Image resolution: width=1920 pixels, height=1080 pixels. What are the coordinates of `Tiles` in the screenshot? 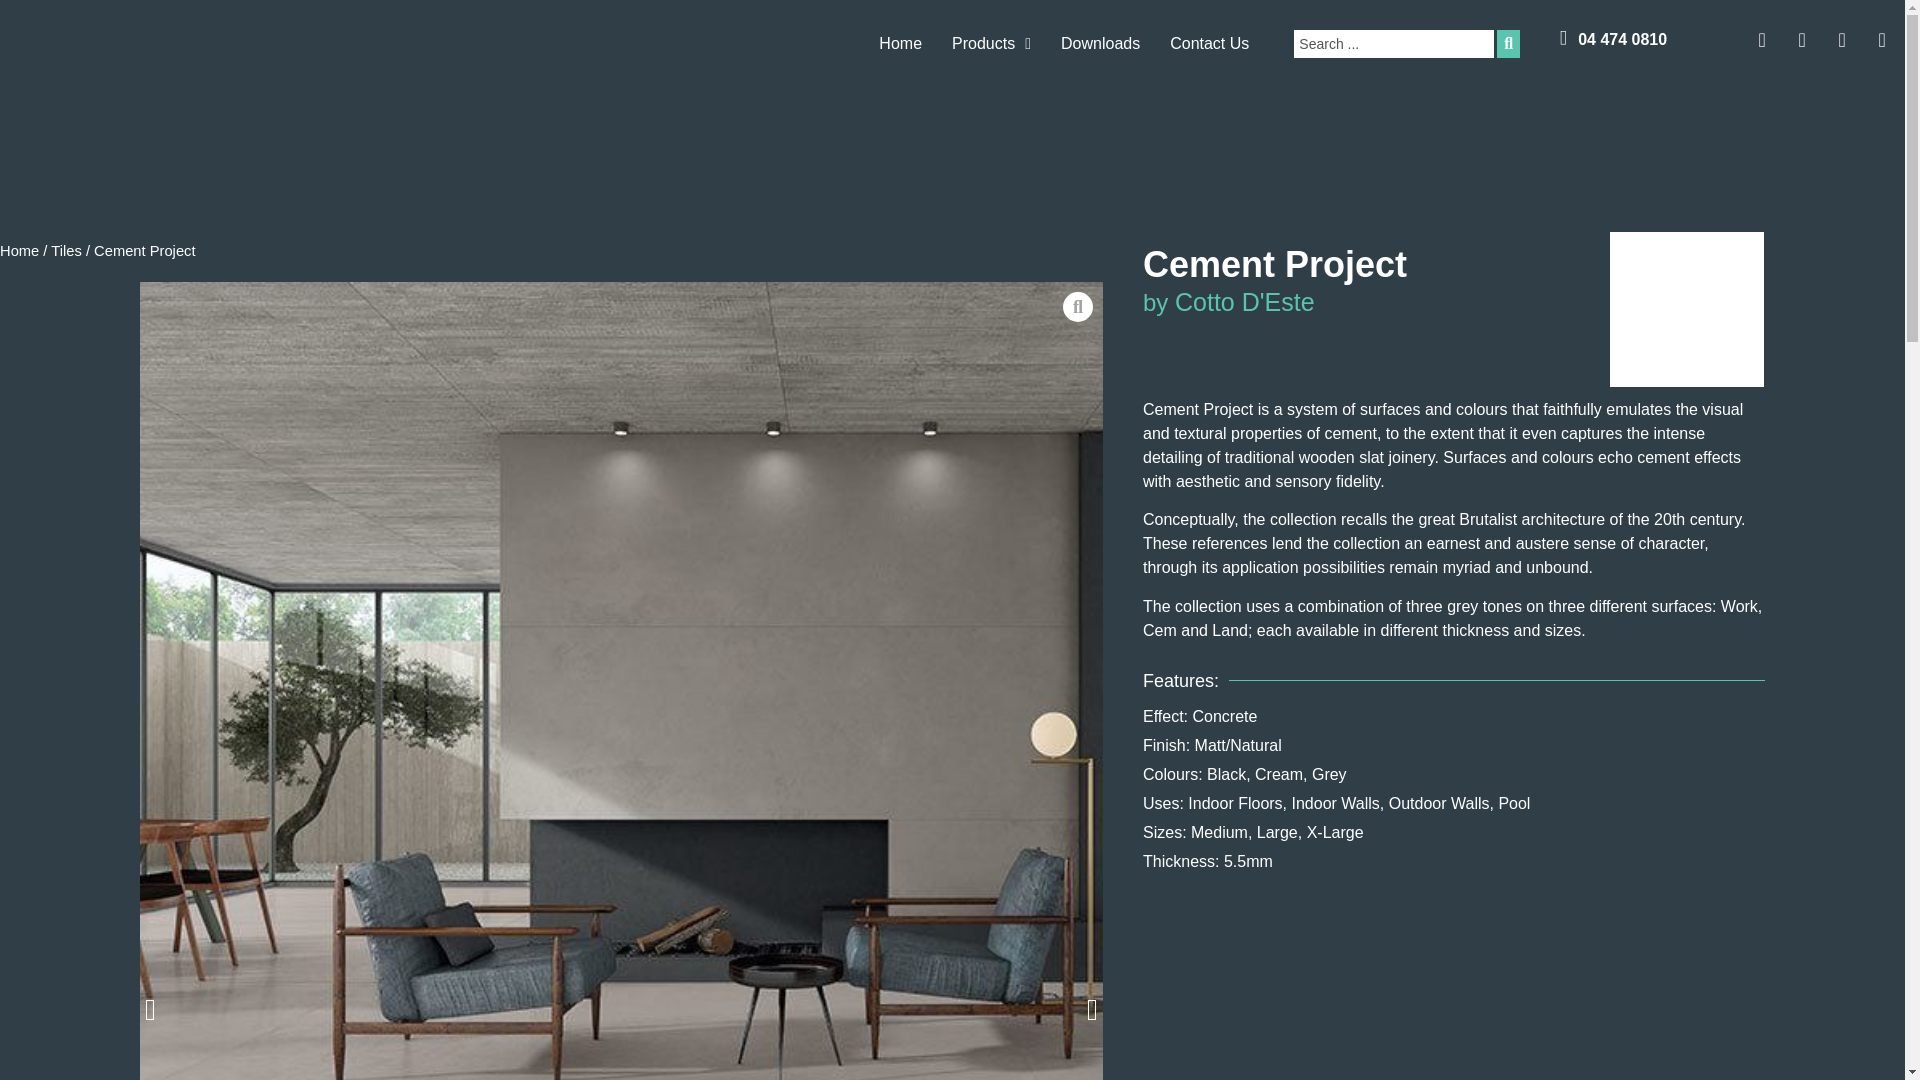 It's located at (66, 251).